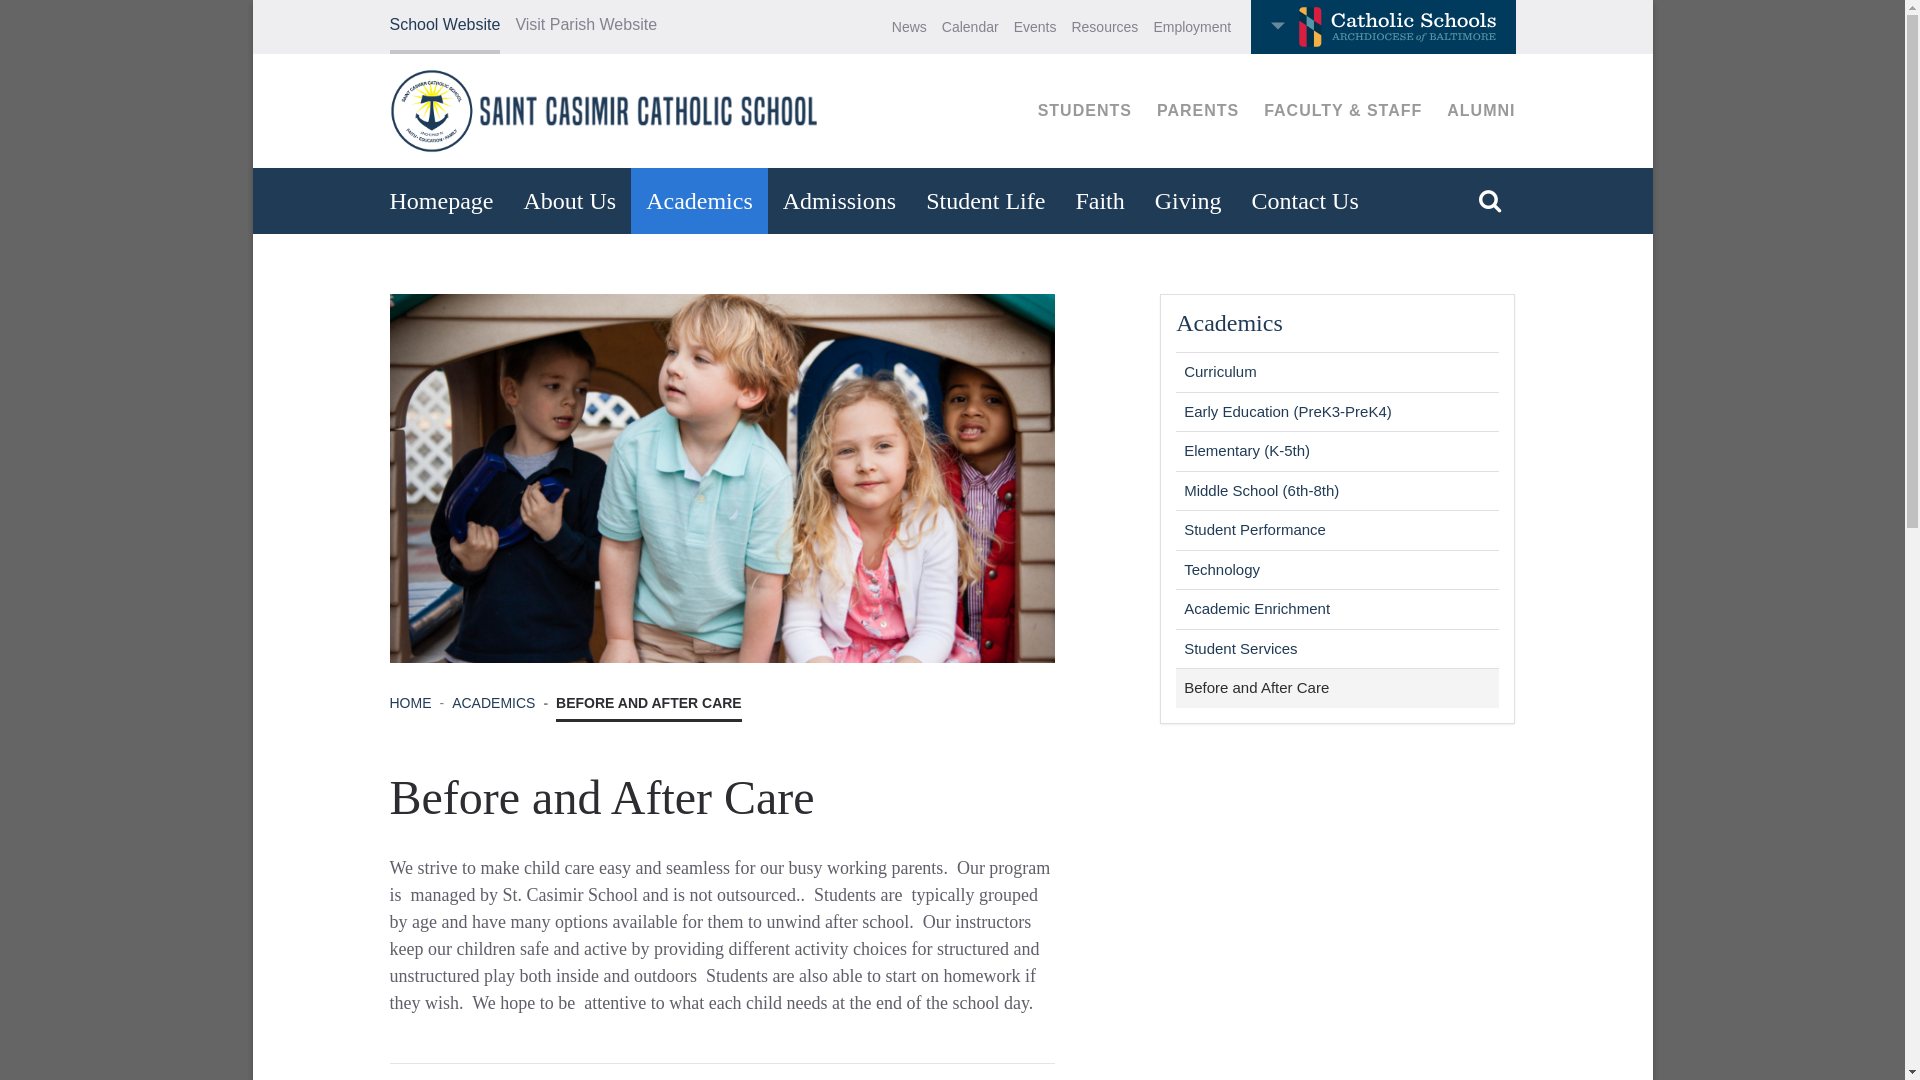  Describe the element at coordinates (984, 201) in the screenshot. I see `Student Life` at that location.